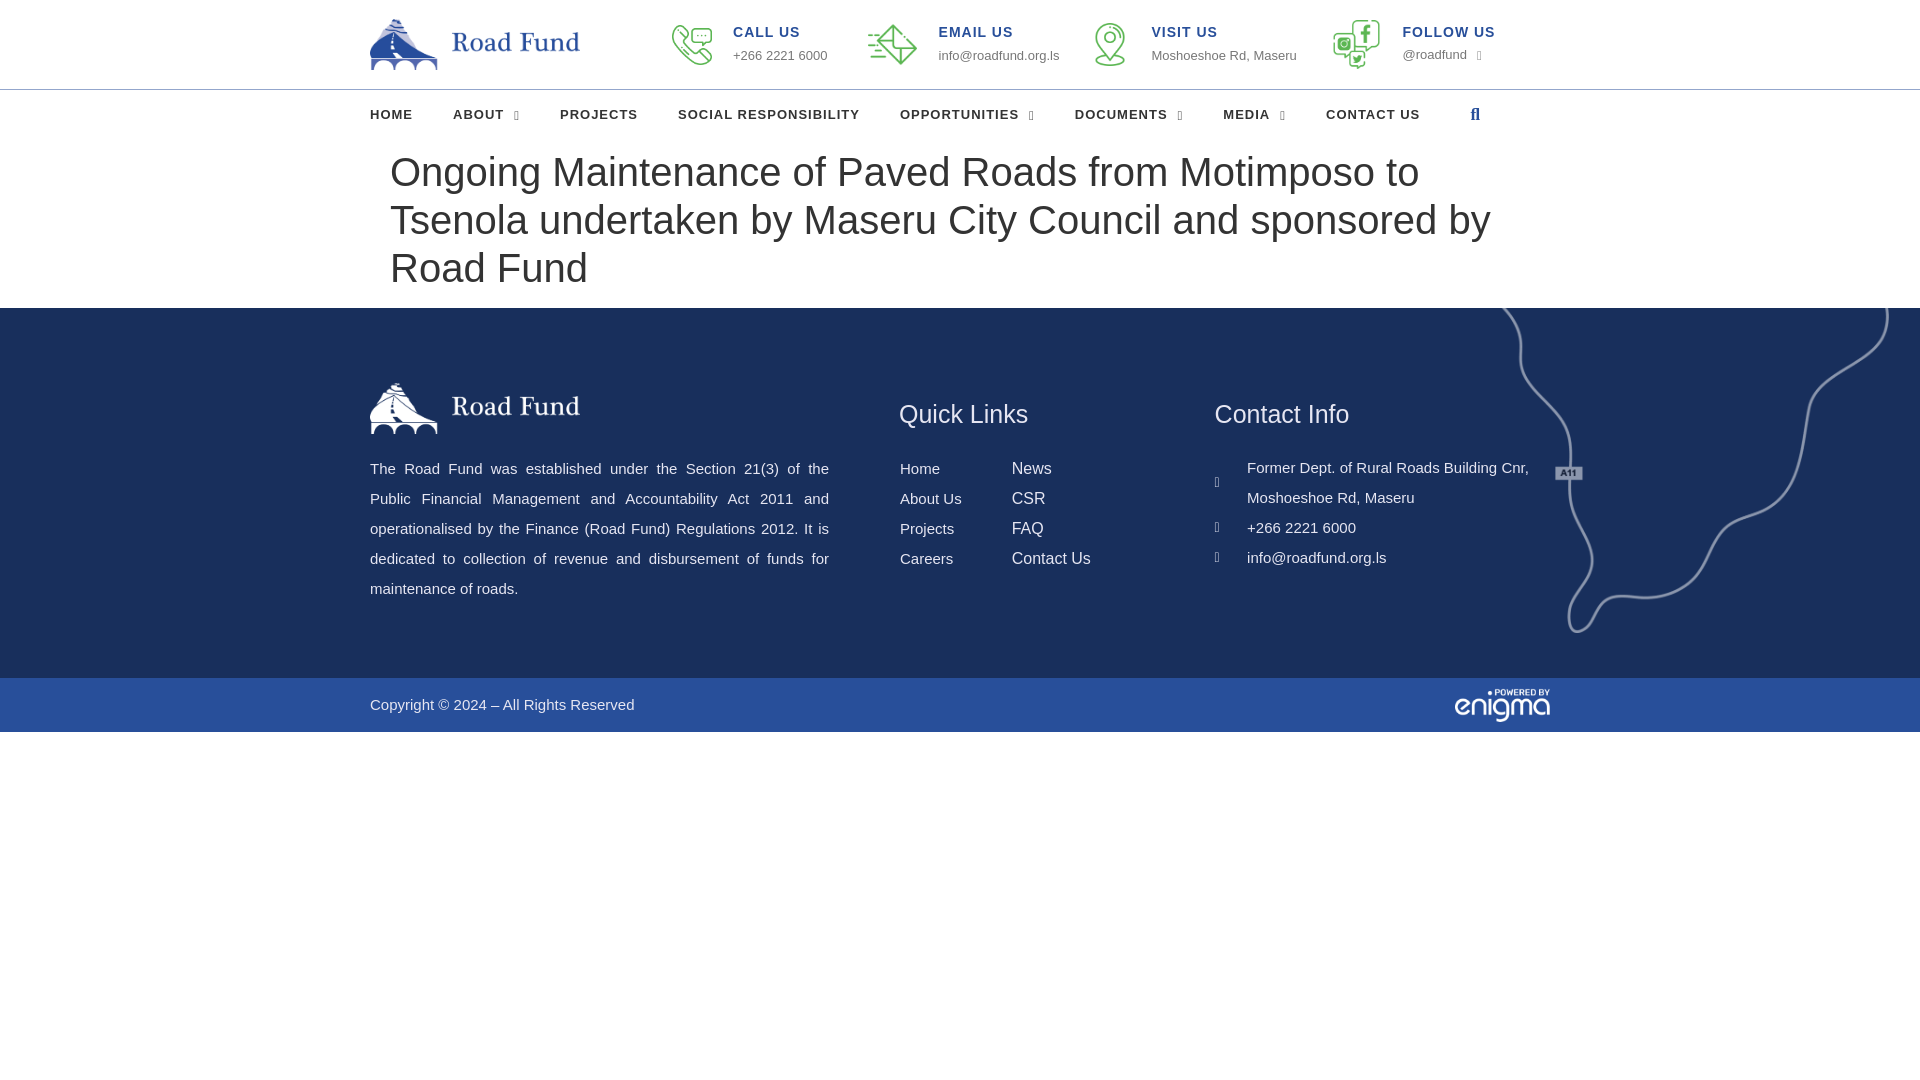  Describe the element at coordinates (766, 31) in the screenshot. I see `CALL US` at that location.